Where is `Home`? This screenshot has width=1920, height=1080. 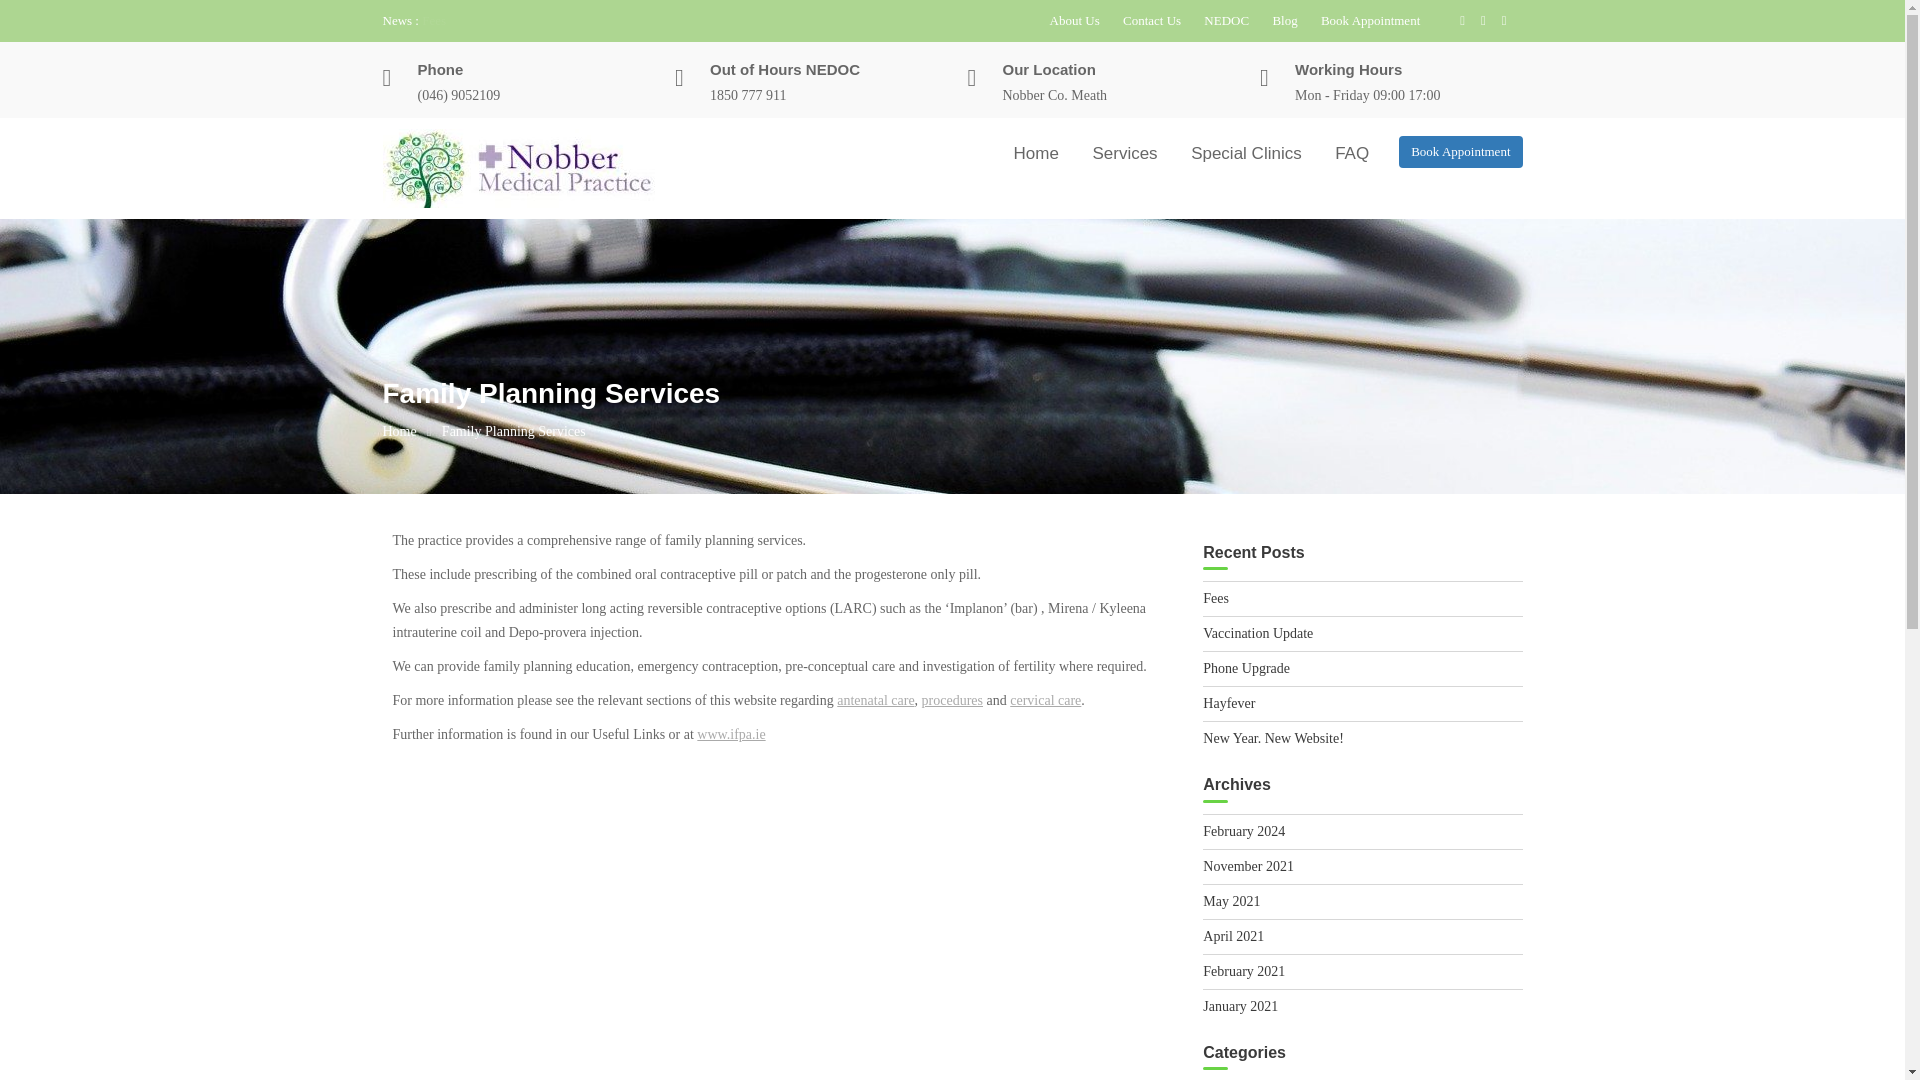 Home is located at coordinates (1036, 153).